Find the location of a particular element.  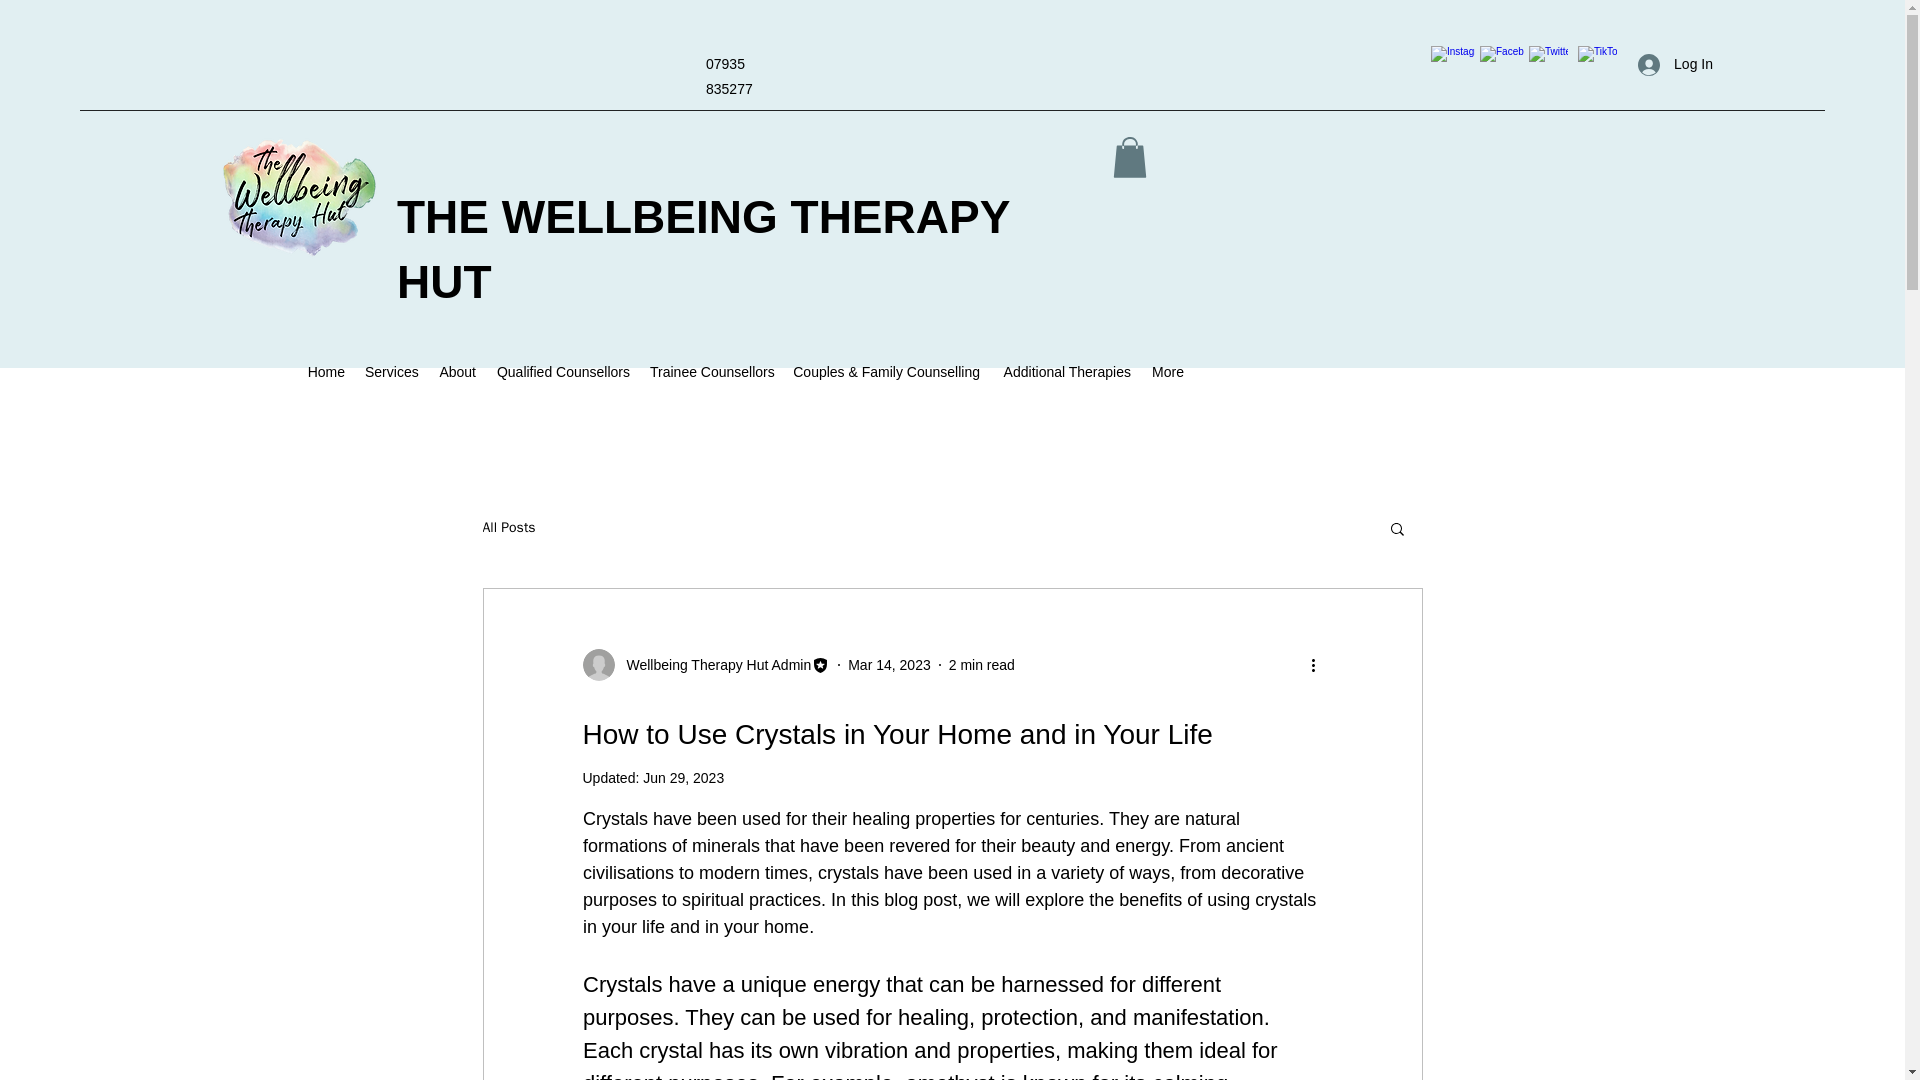

Qualified Counsellors is located at coordinates (562, 372).